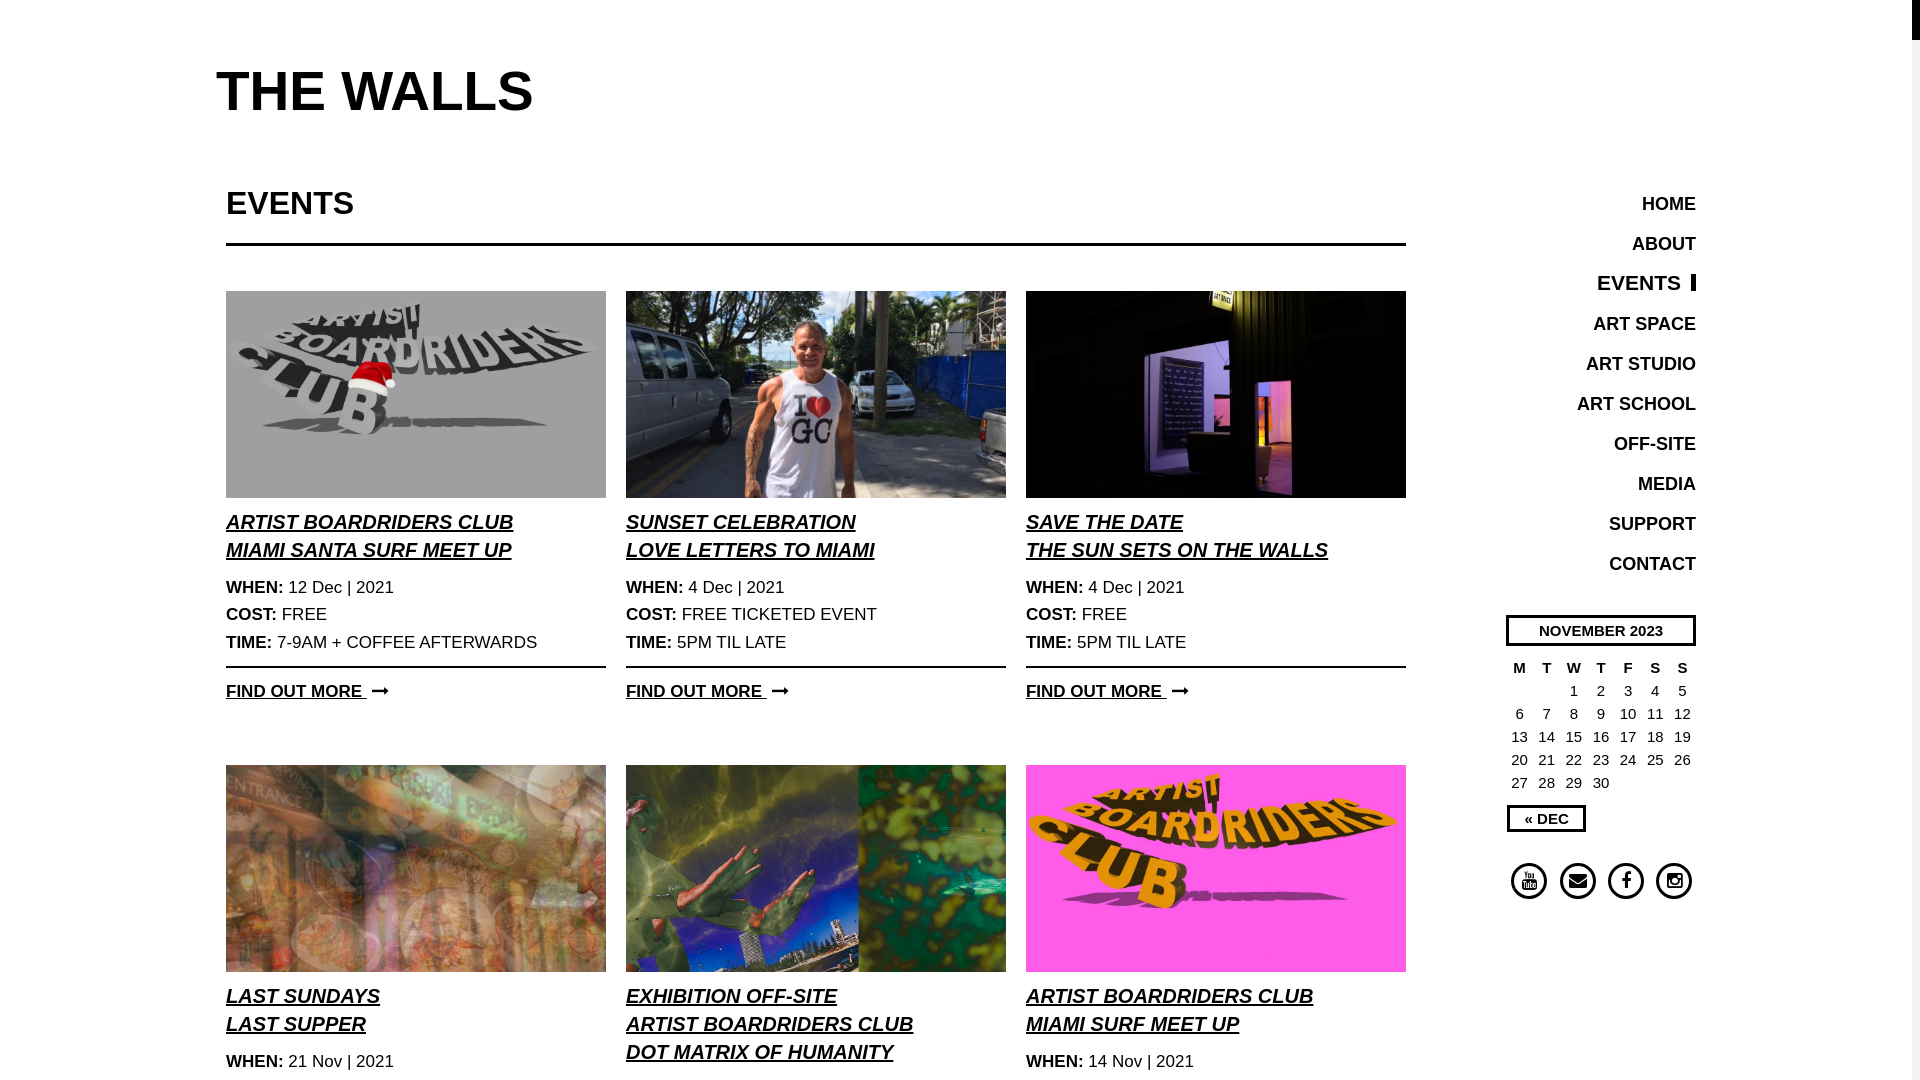  Describe the element at coordinates (370, 536) in the screenshot. I see `ARTIST BOARDRIDERS CLUB
MIAMI SANTA SURF MEET UP` at that location.